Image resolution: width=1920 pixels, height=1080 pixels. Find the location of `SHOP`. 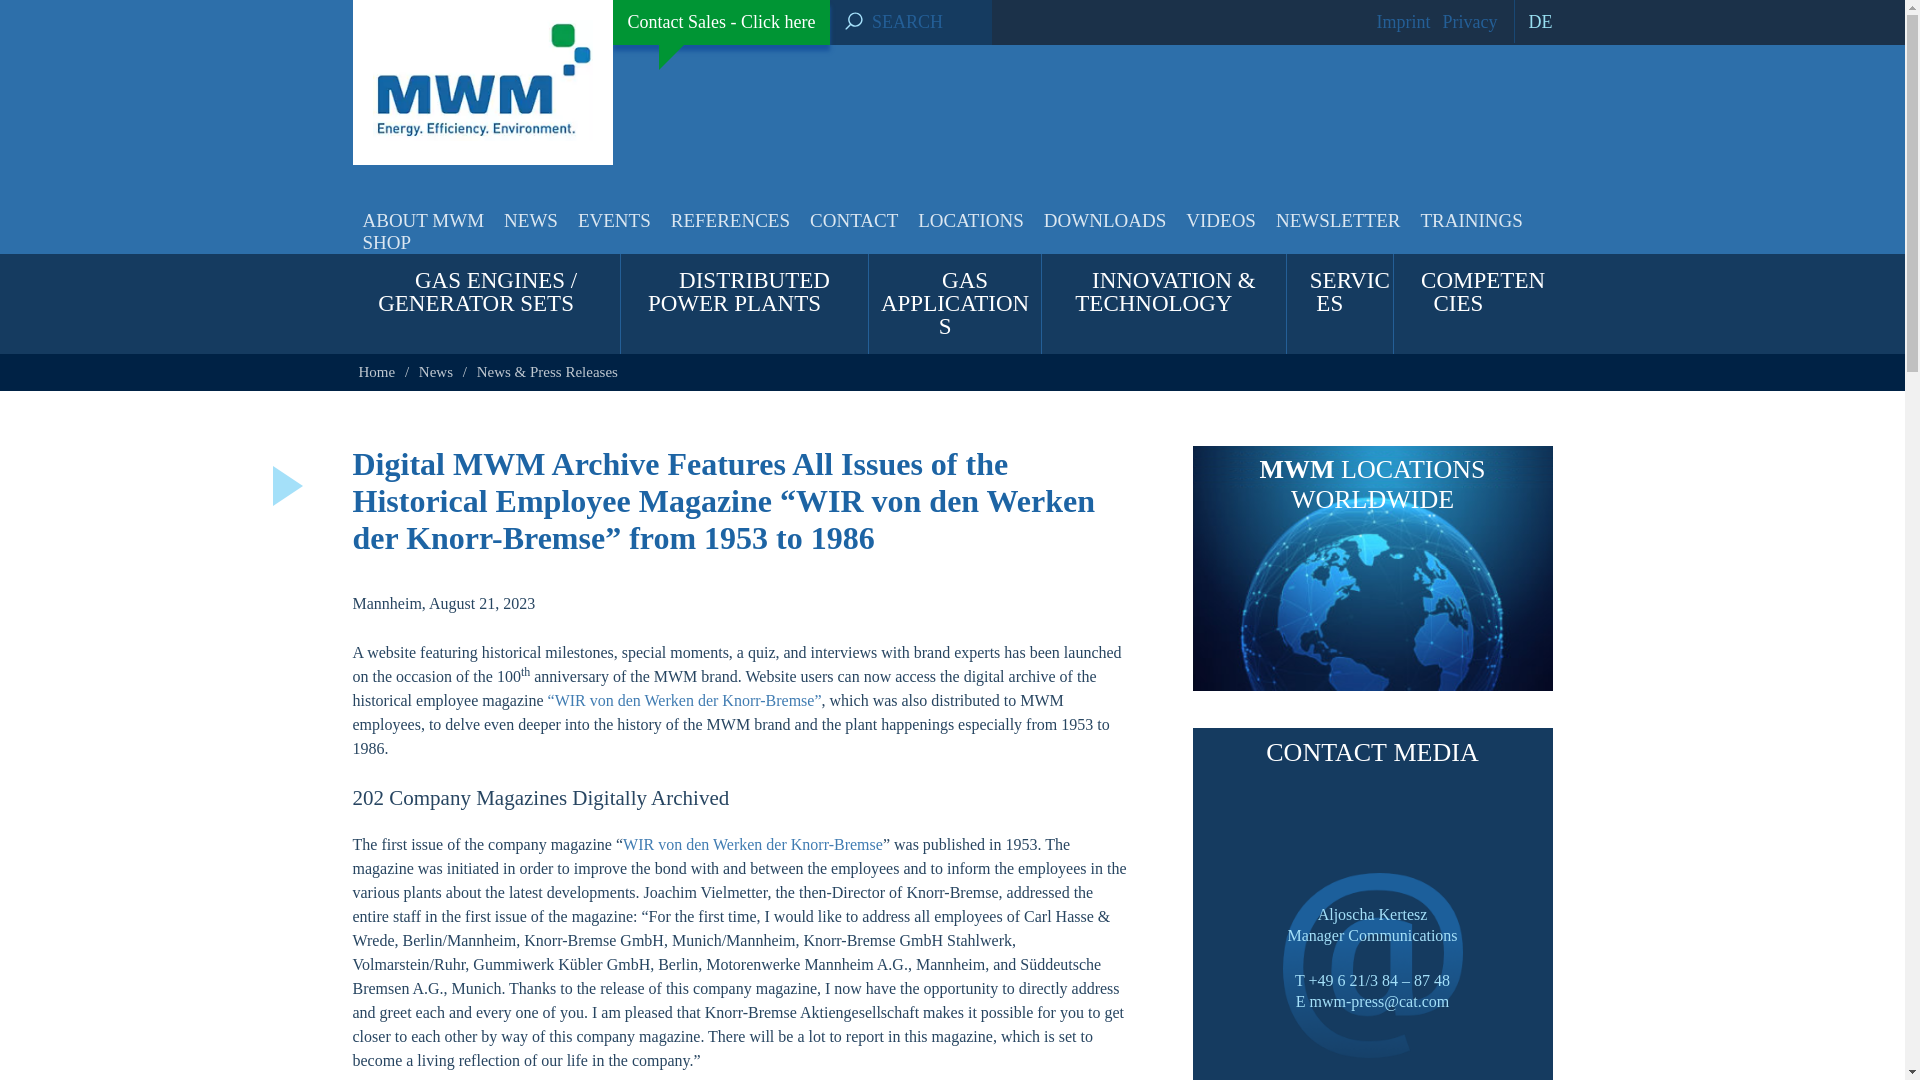

SHOP is located at coordinates (380, 242).